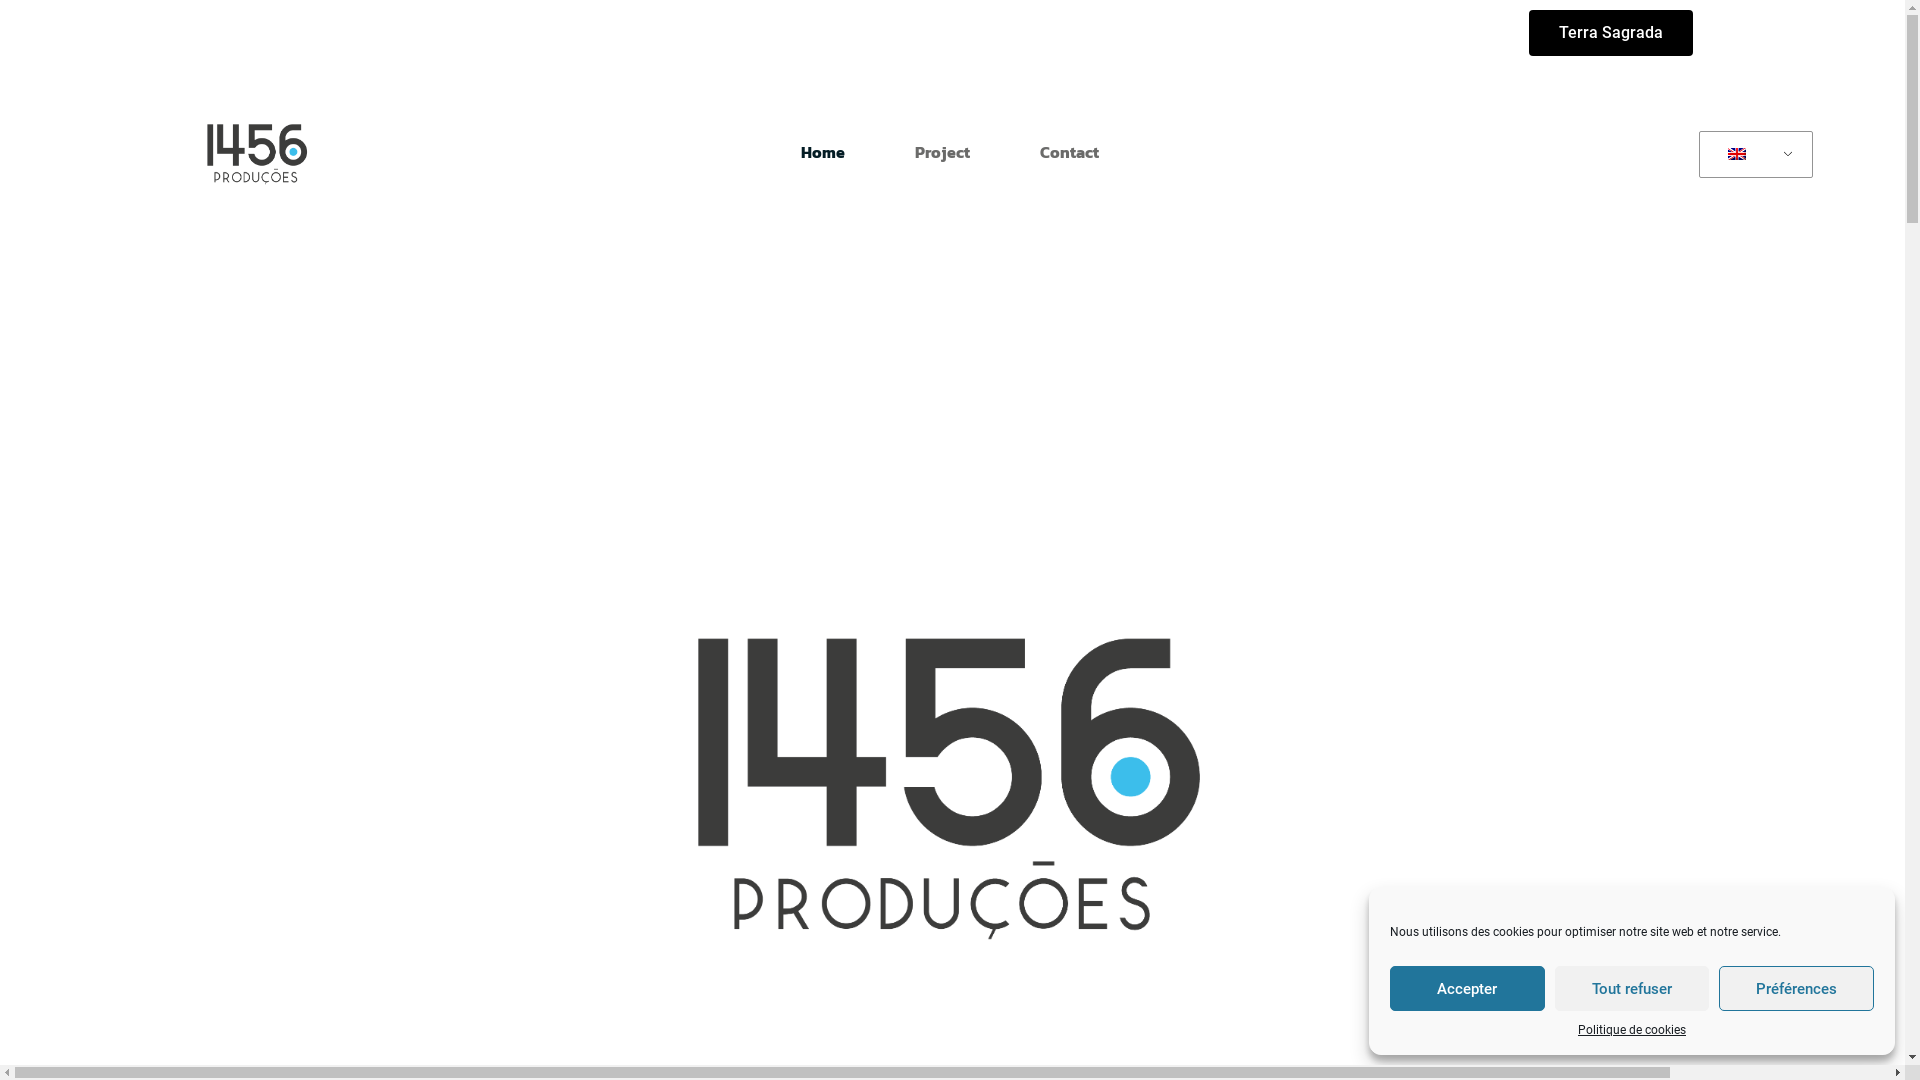 This screenshot has width=1920, height=1080. I want to click on Tout refuser, so click(1632, 988).